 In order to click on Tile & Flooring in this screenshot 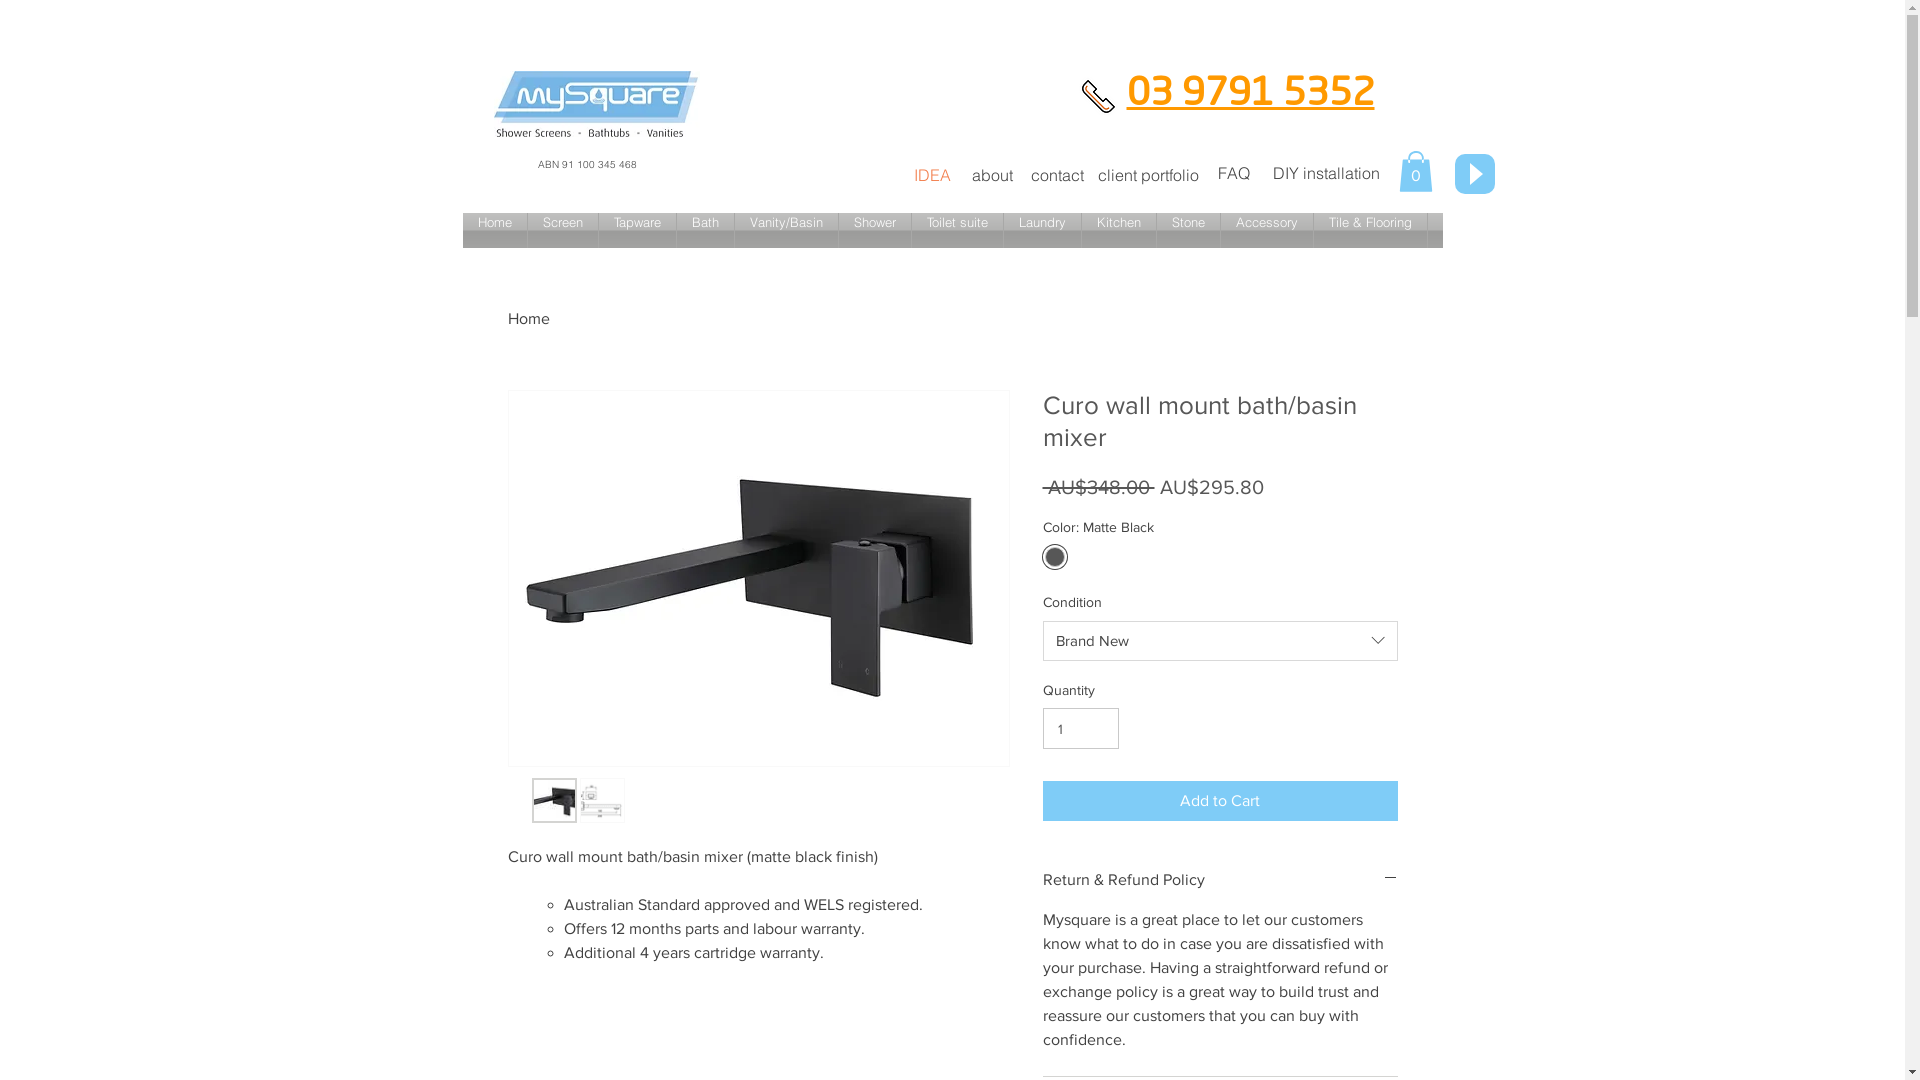, I will do `click(1370, 230)`.